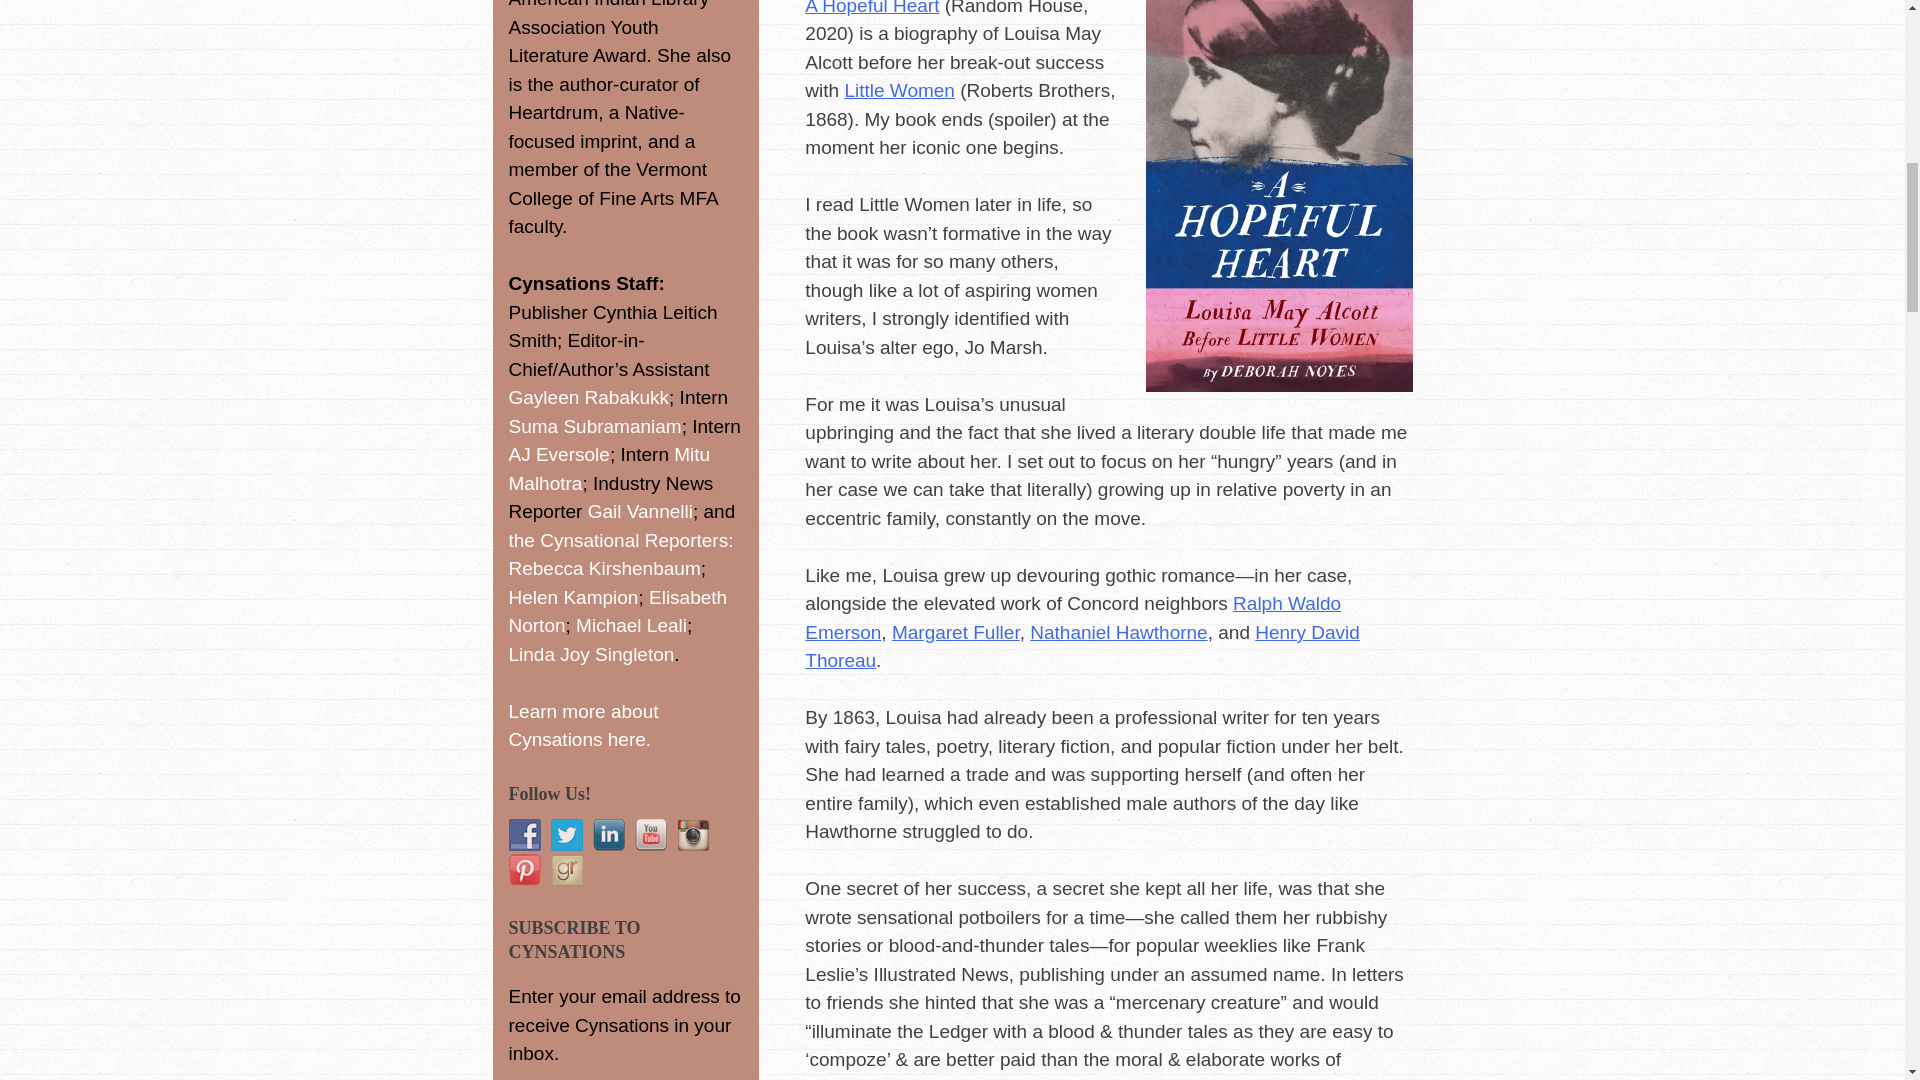 The height and width of the screenshot is (1080, 1920). Describe the element at coordinates (1118, 632) in the screenshot. I see `Nathaniel Hawthorne` at that location.